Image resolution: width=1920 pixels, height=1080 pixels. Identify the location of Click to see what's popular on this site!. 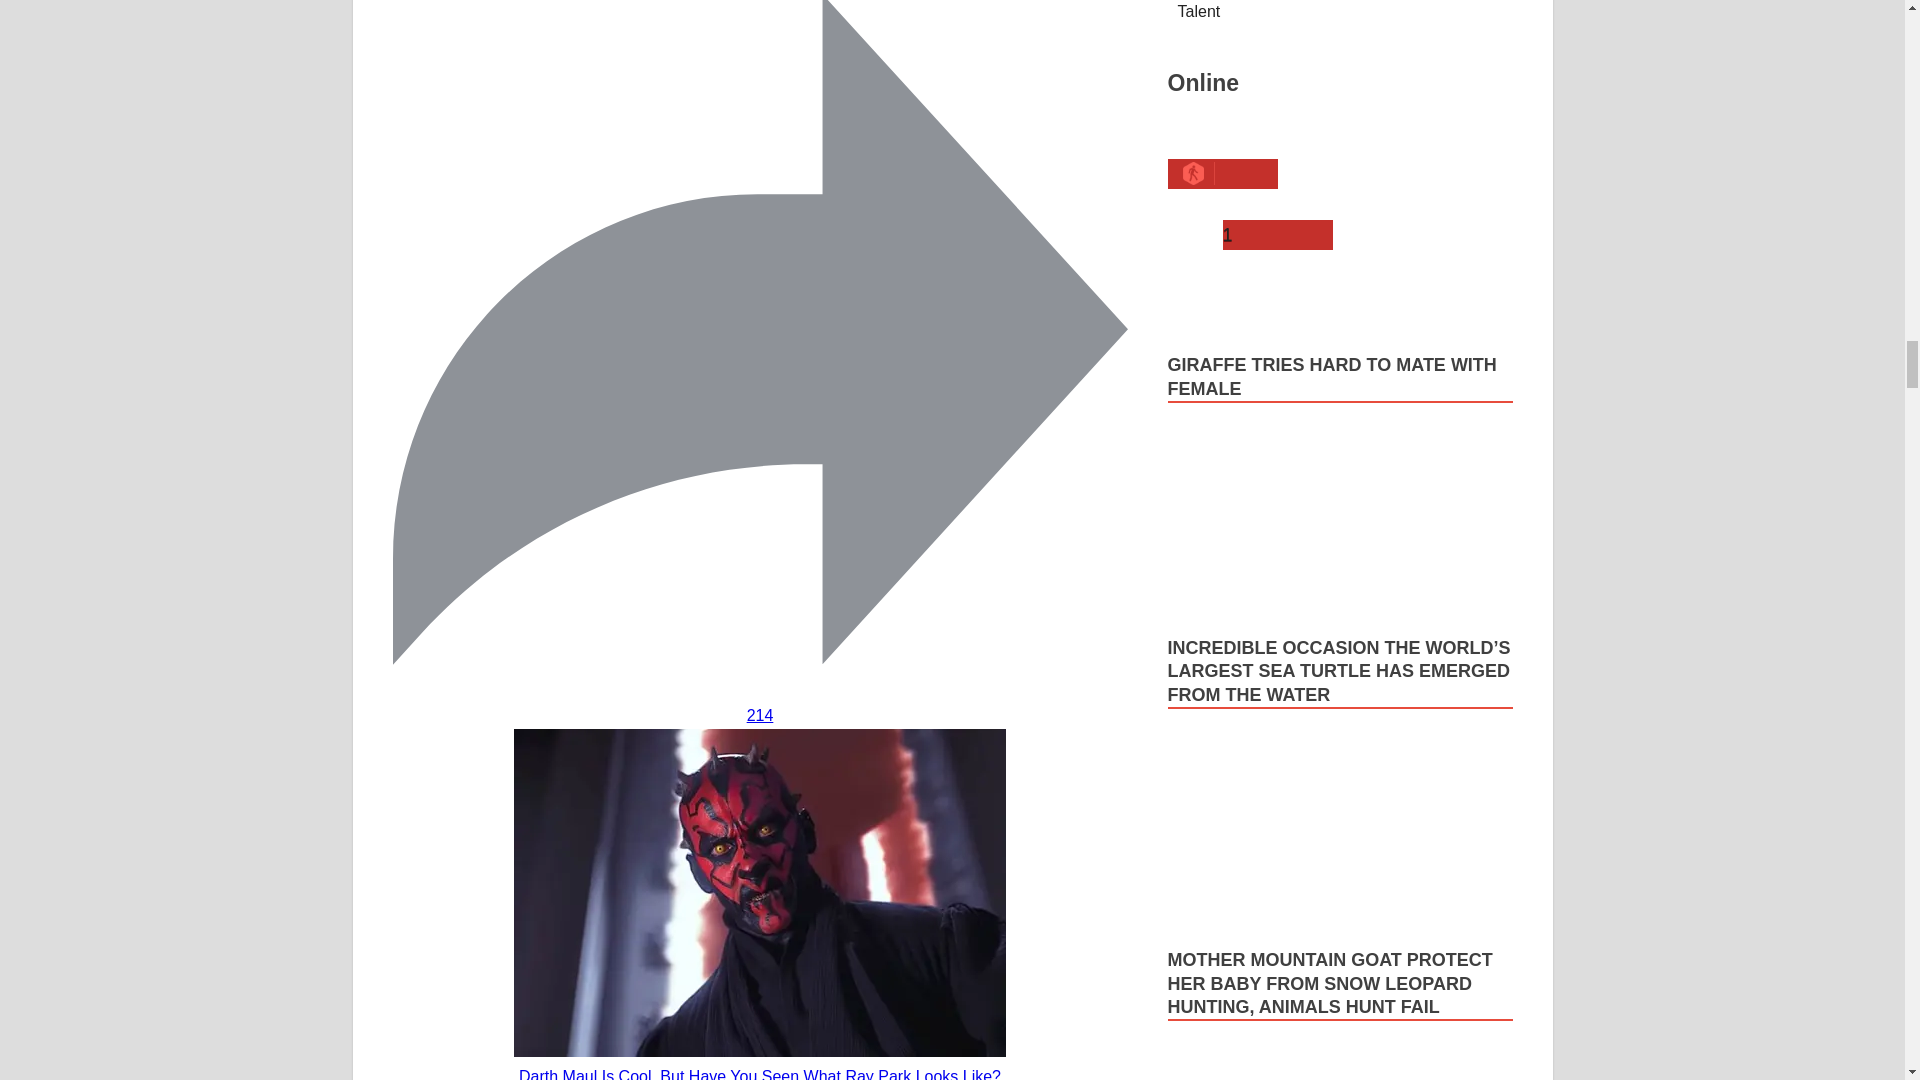
(1278, 234).